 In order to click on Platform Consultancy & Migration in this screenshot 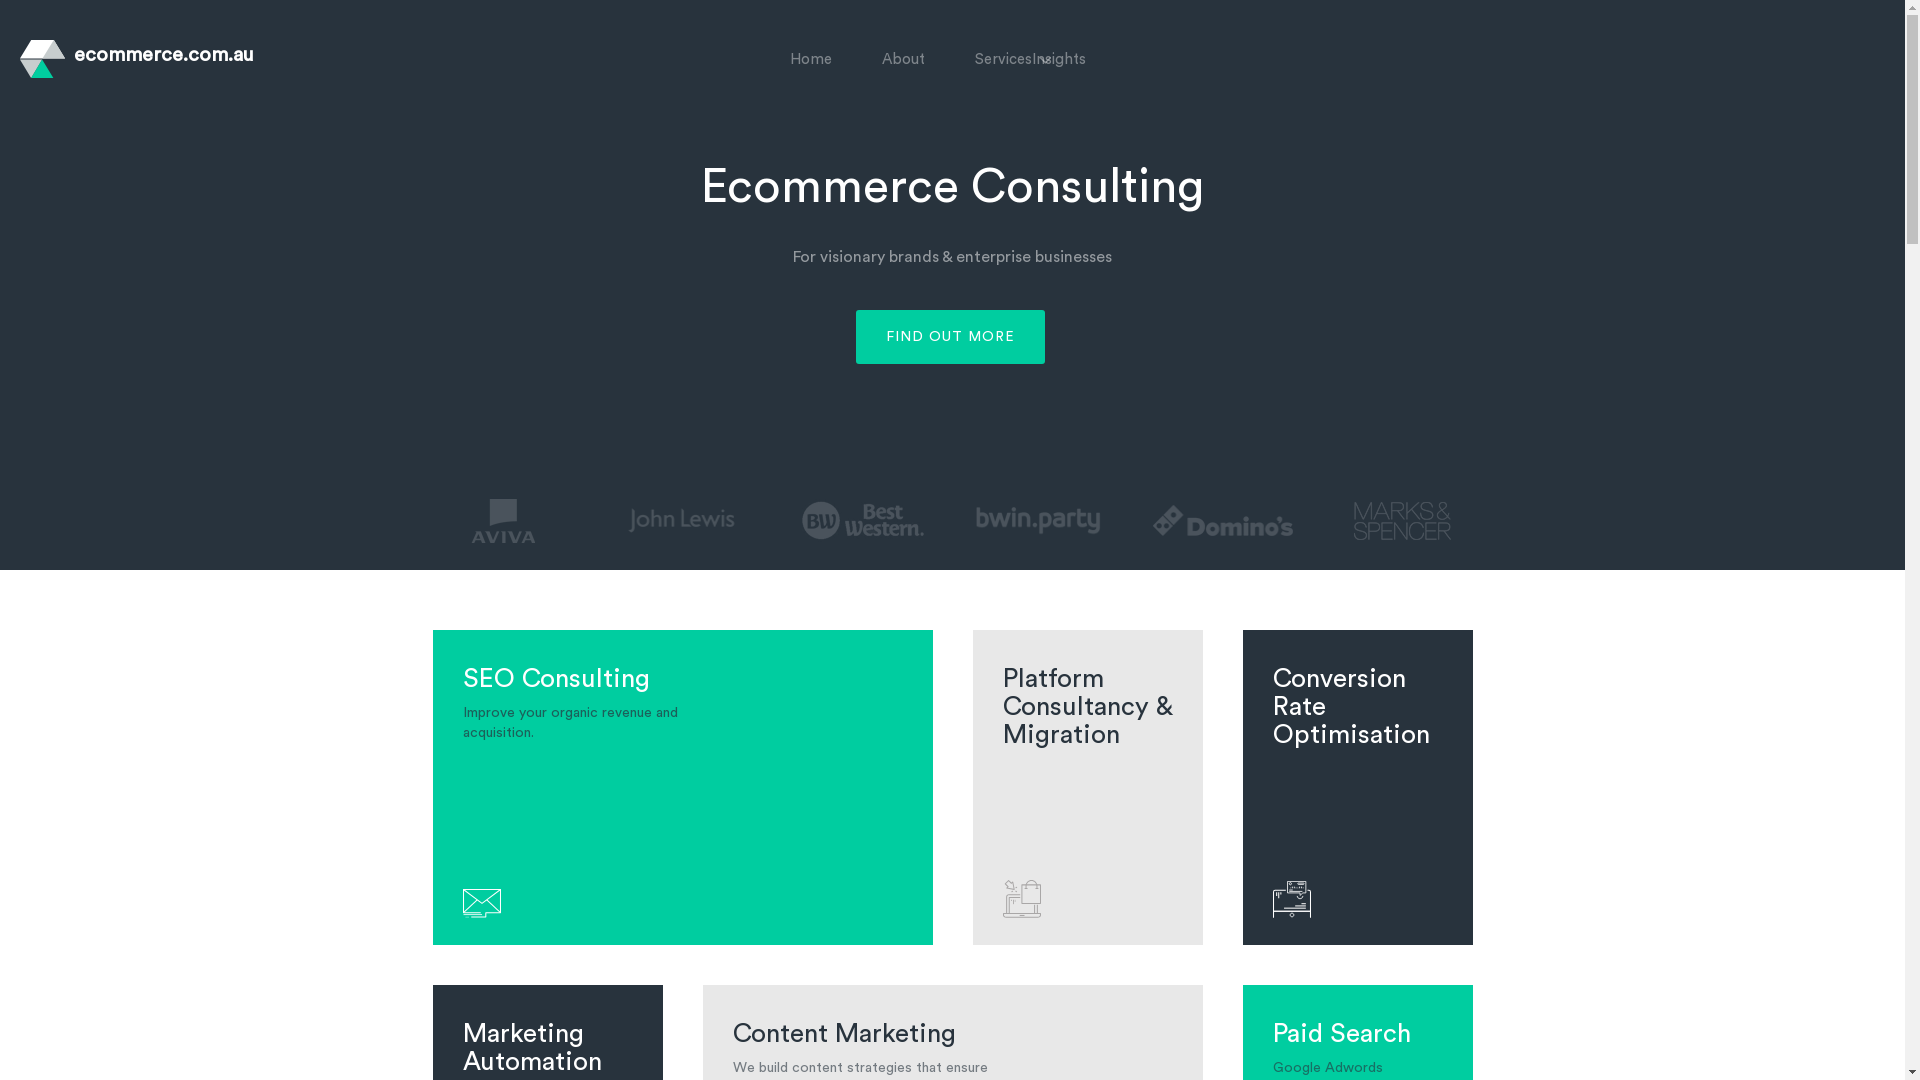, I will do `click(1087, 805)`.